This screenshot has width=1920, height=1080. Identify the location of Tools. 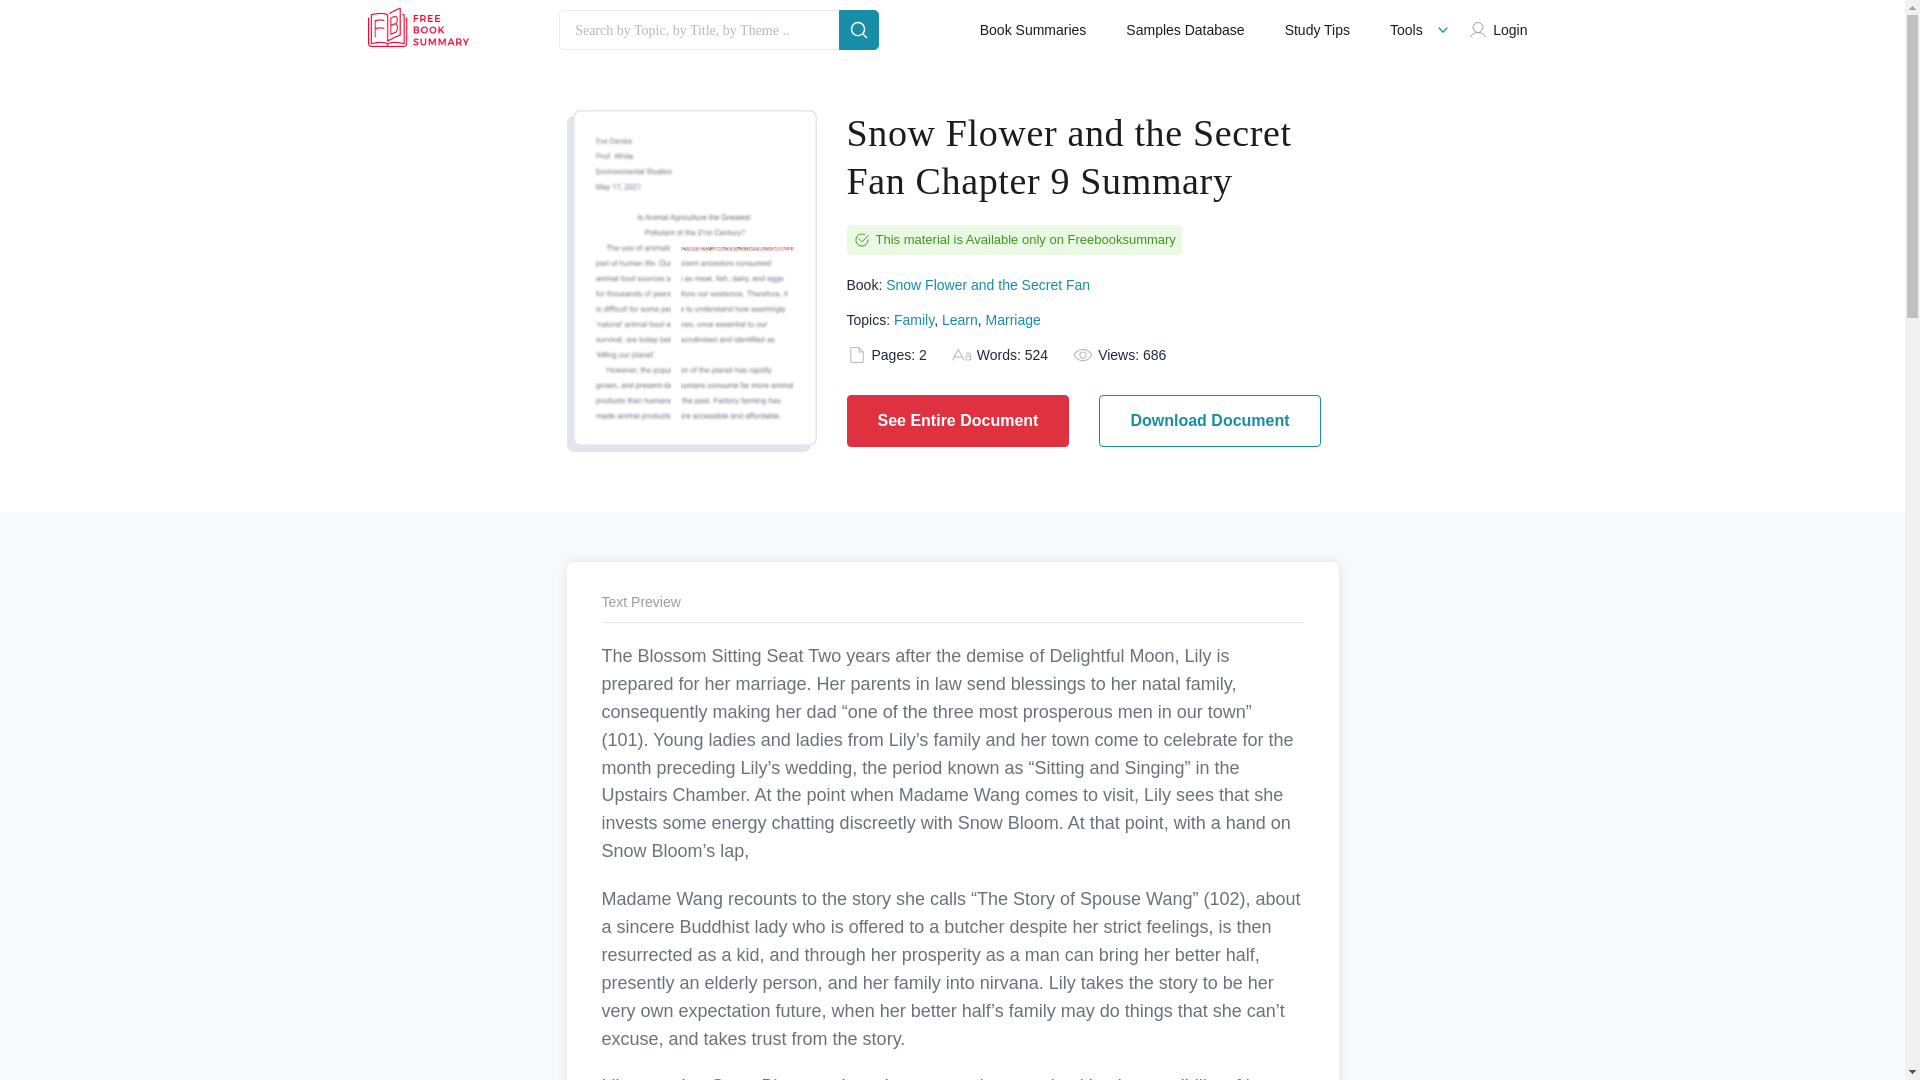
(1406, 30).